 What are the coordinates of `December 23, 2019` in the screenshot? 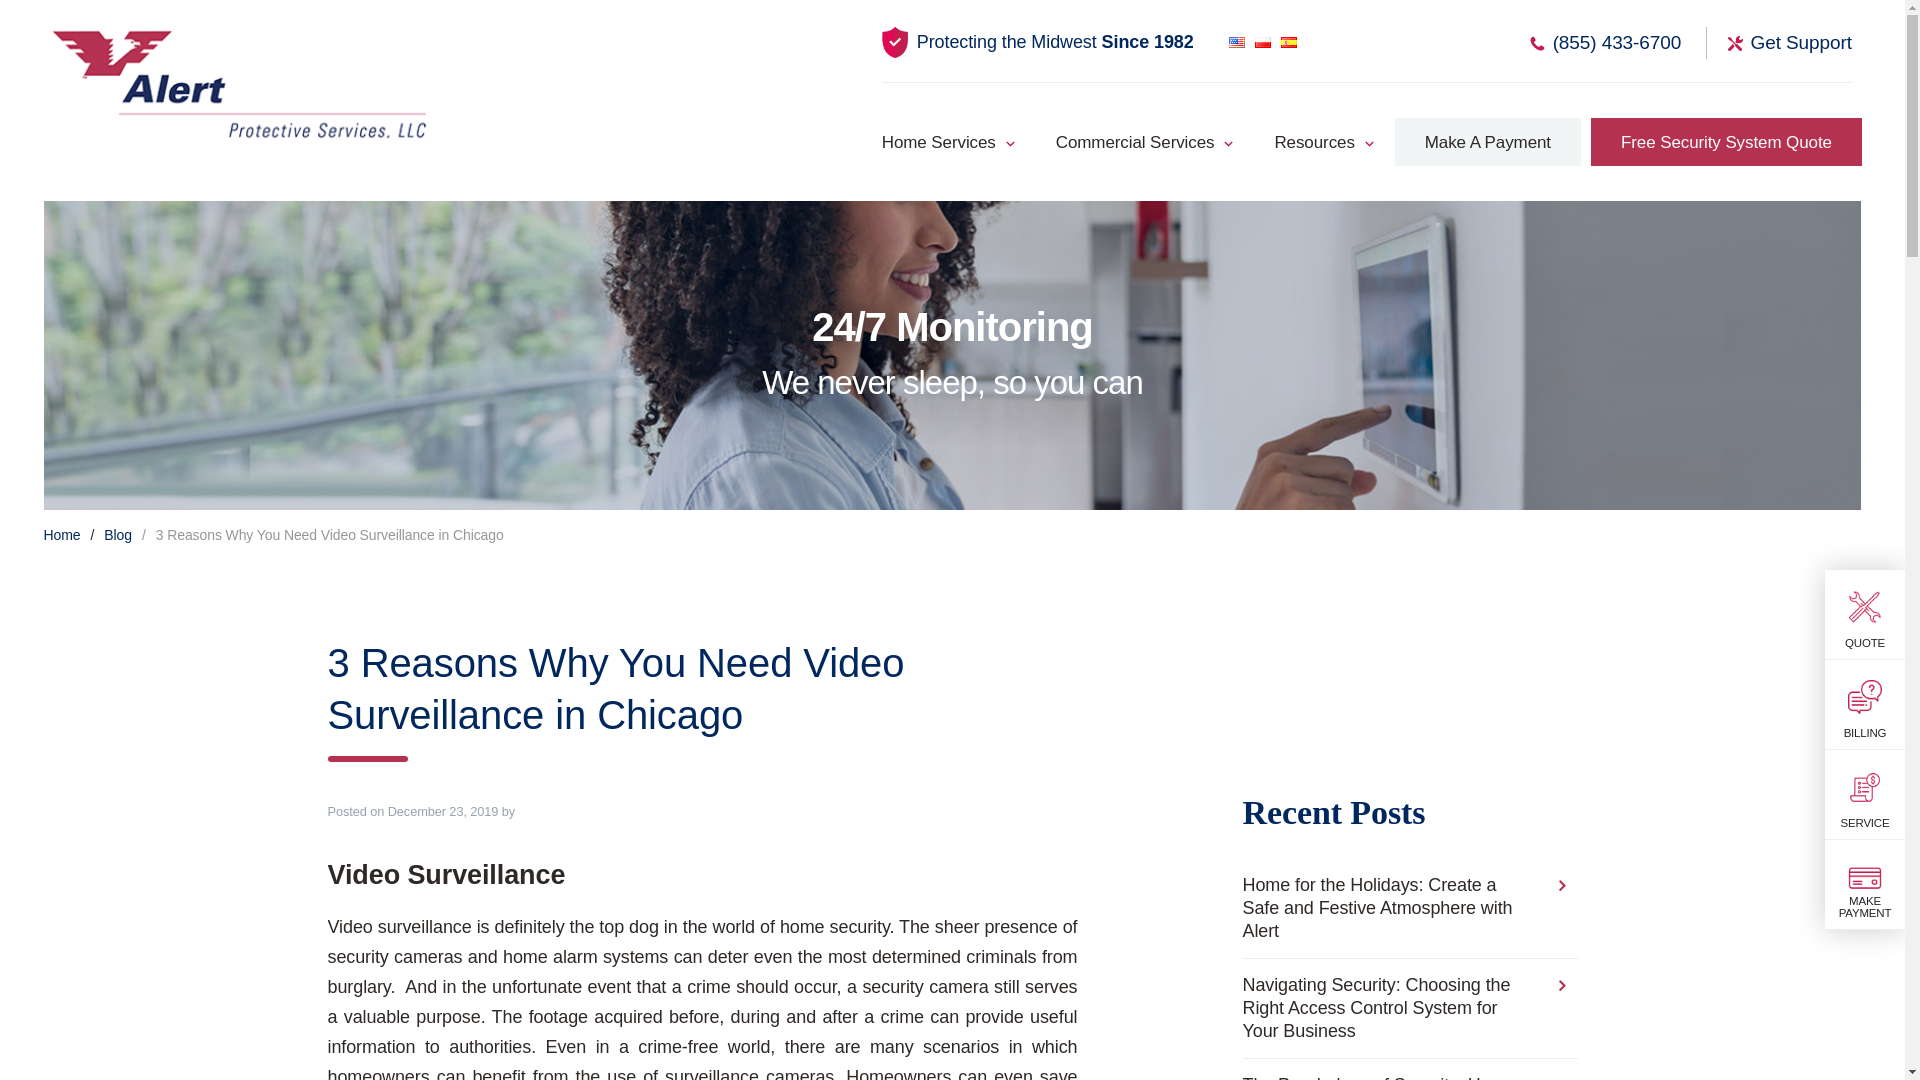 It's located at (443, 810).